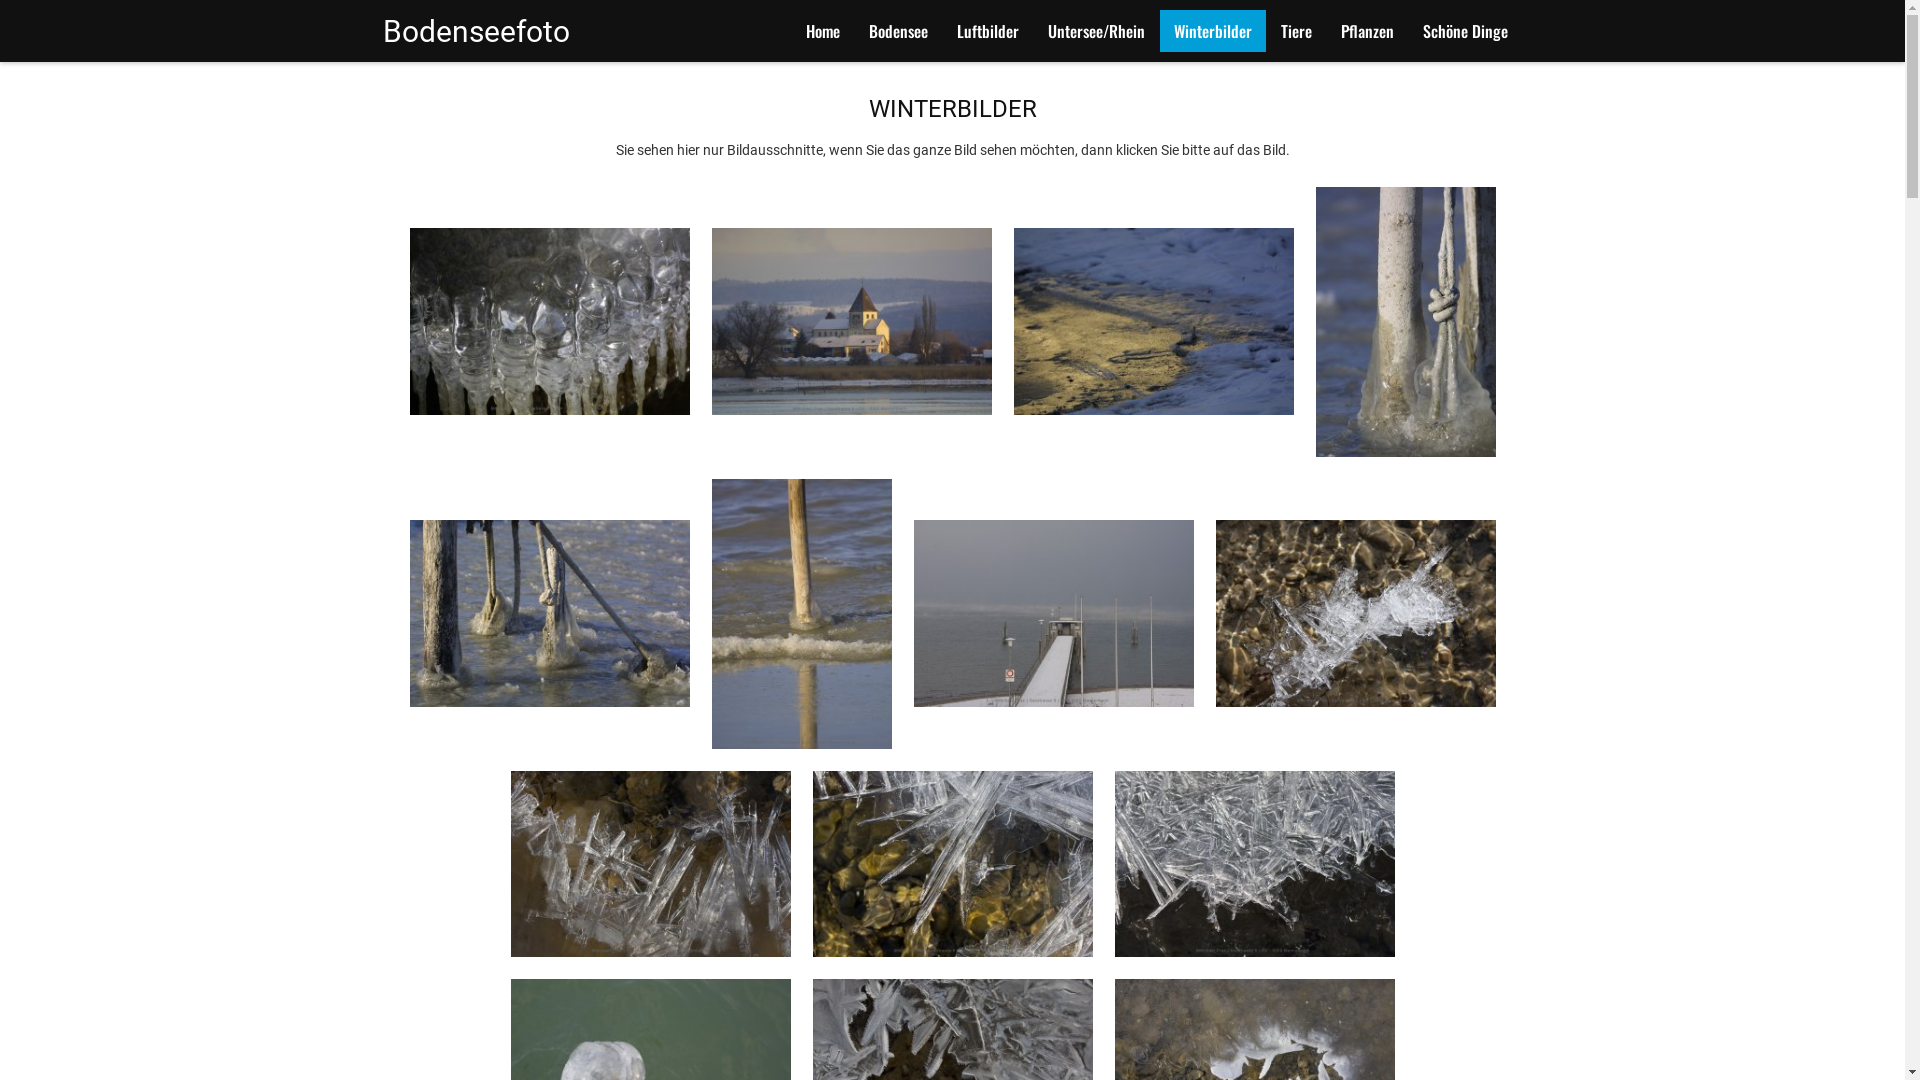  What do you see at coordinates (987, 31) in the screenshot?
I see `Luftbilder` at bounding box center [987, 31].